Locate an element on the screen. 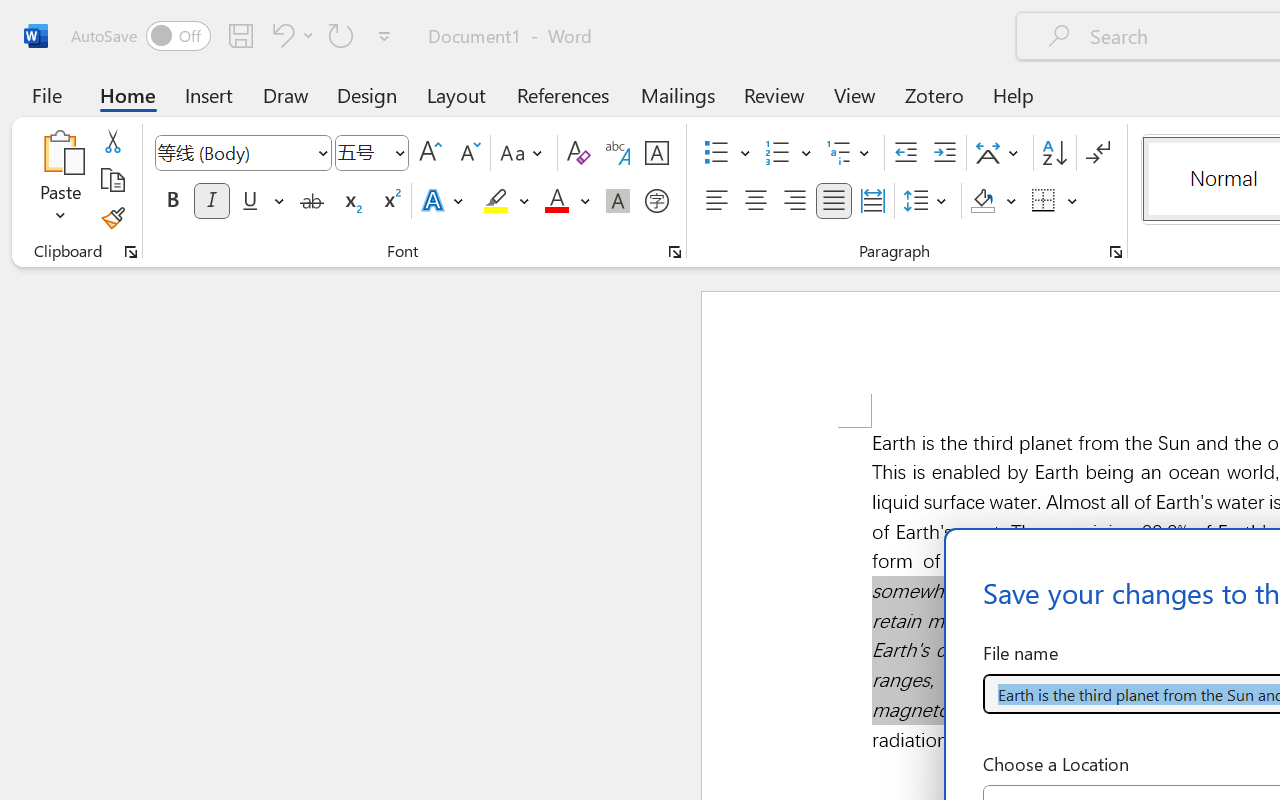  Office Clipboard... is located at coordinates (131, 252).